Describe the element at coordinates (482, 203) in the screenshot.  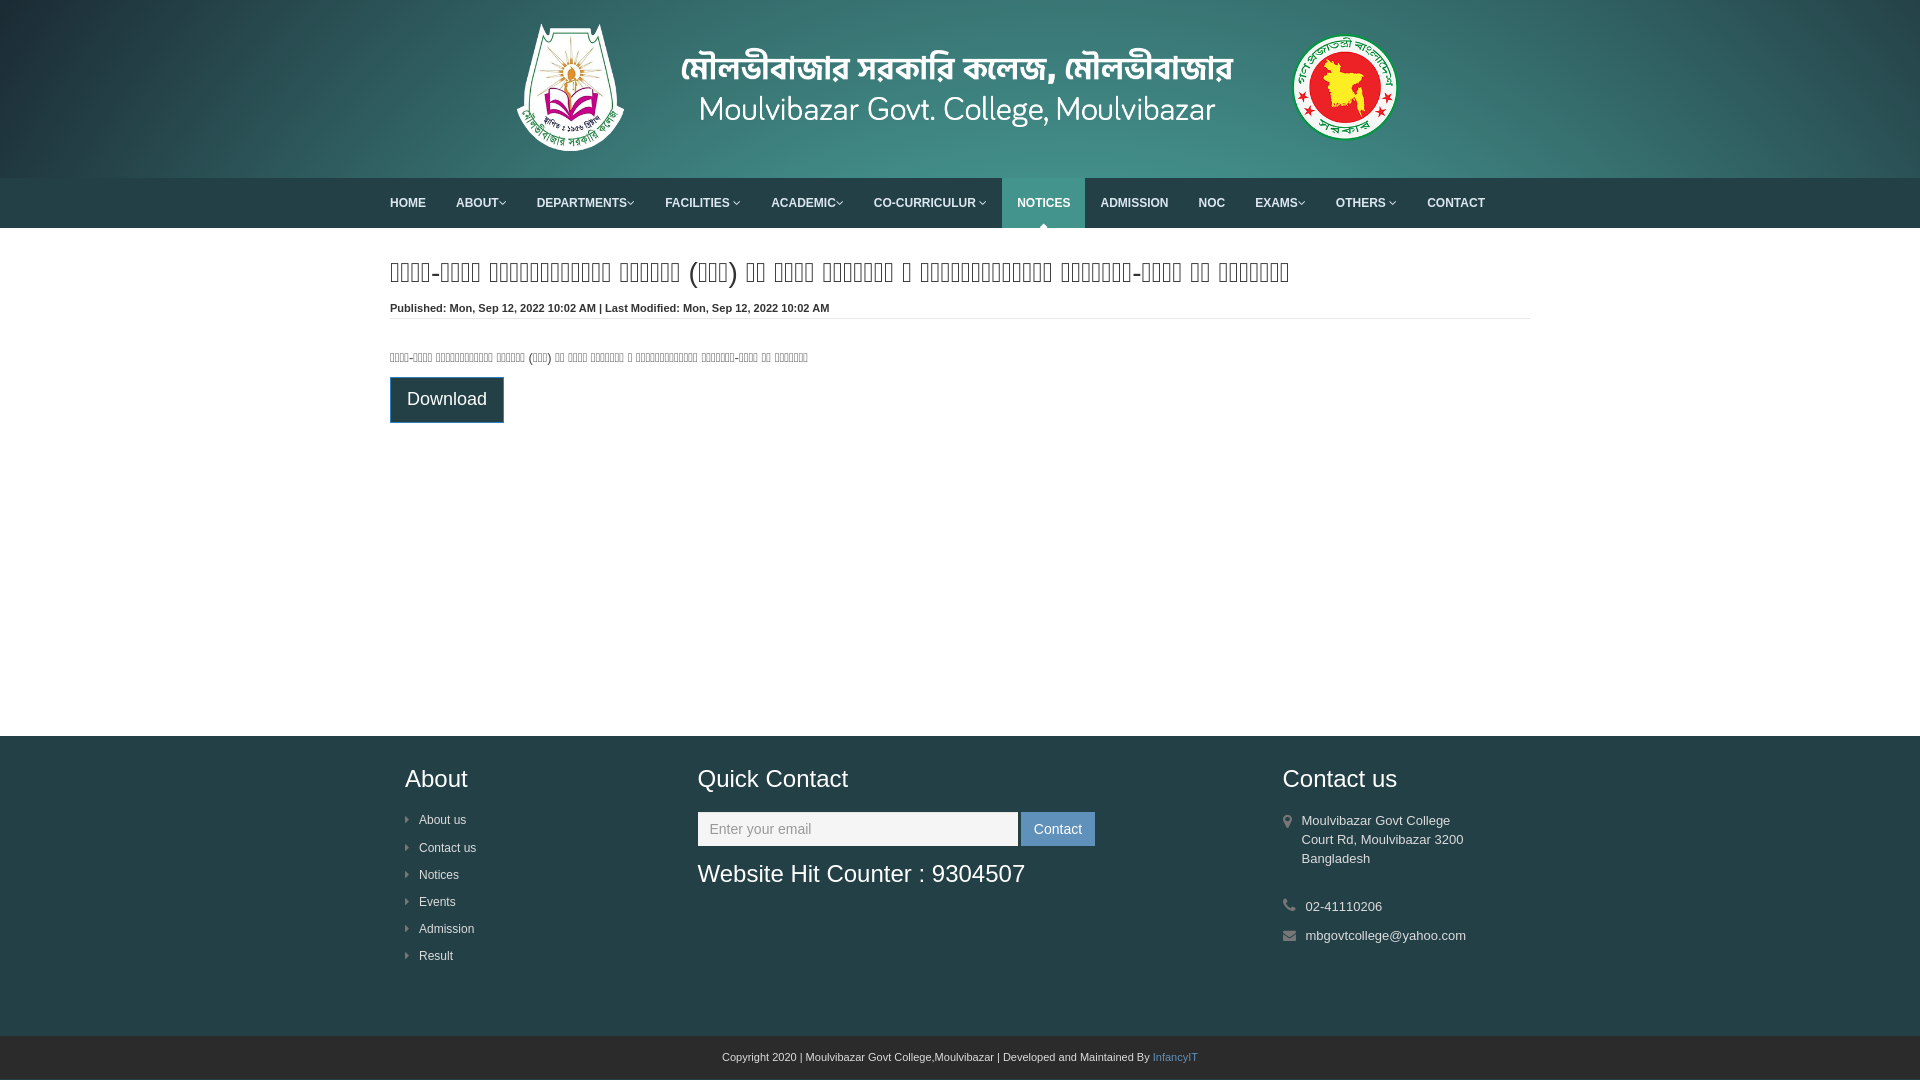
I see `ABOUT` at that location.